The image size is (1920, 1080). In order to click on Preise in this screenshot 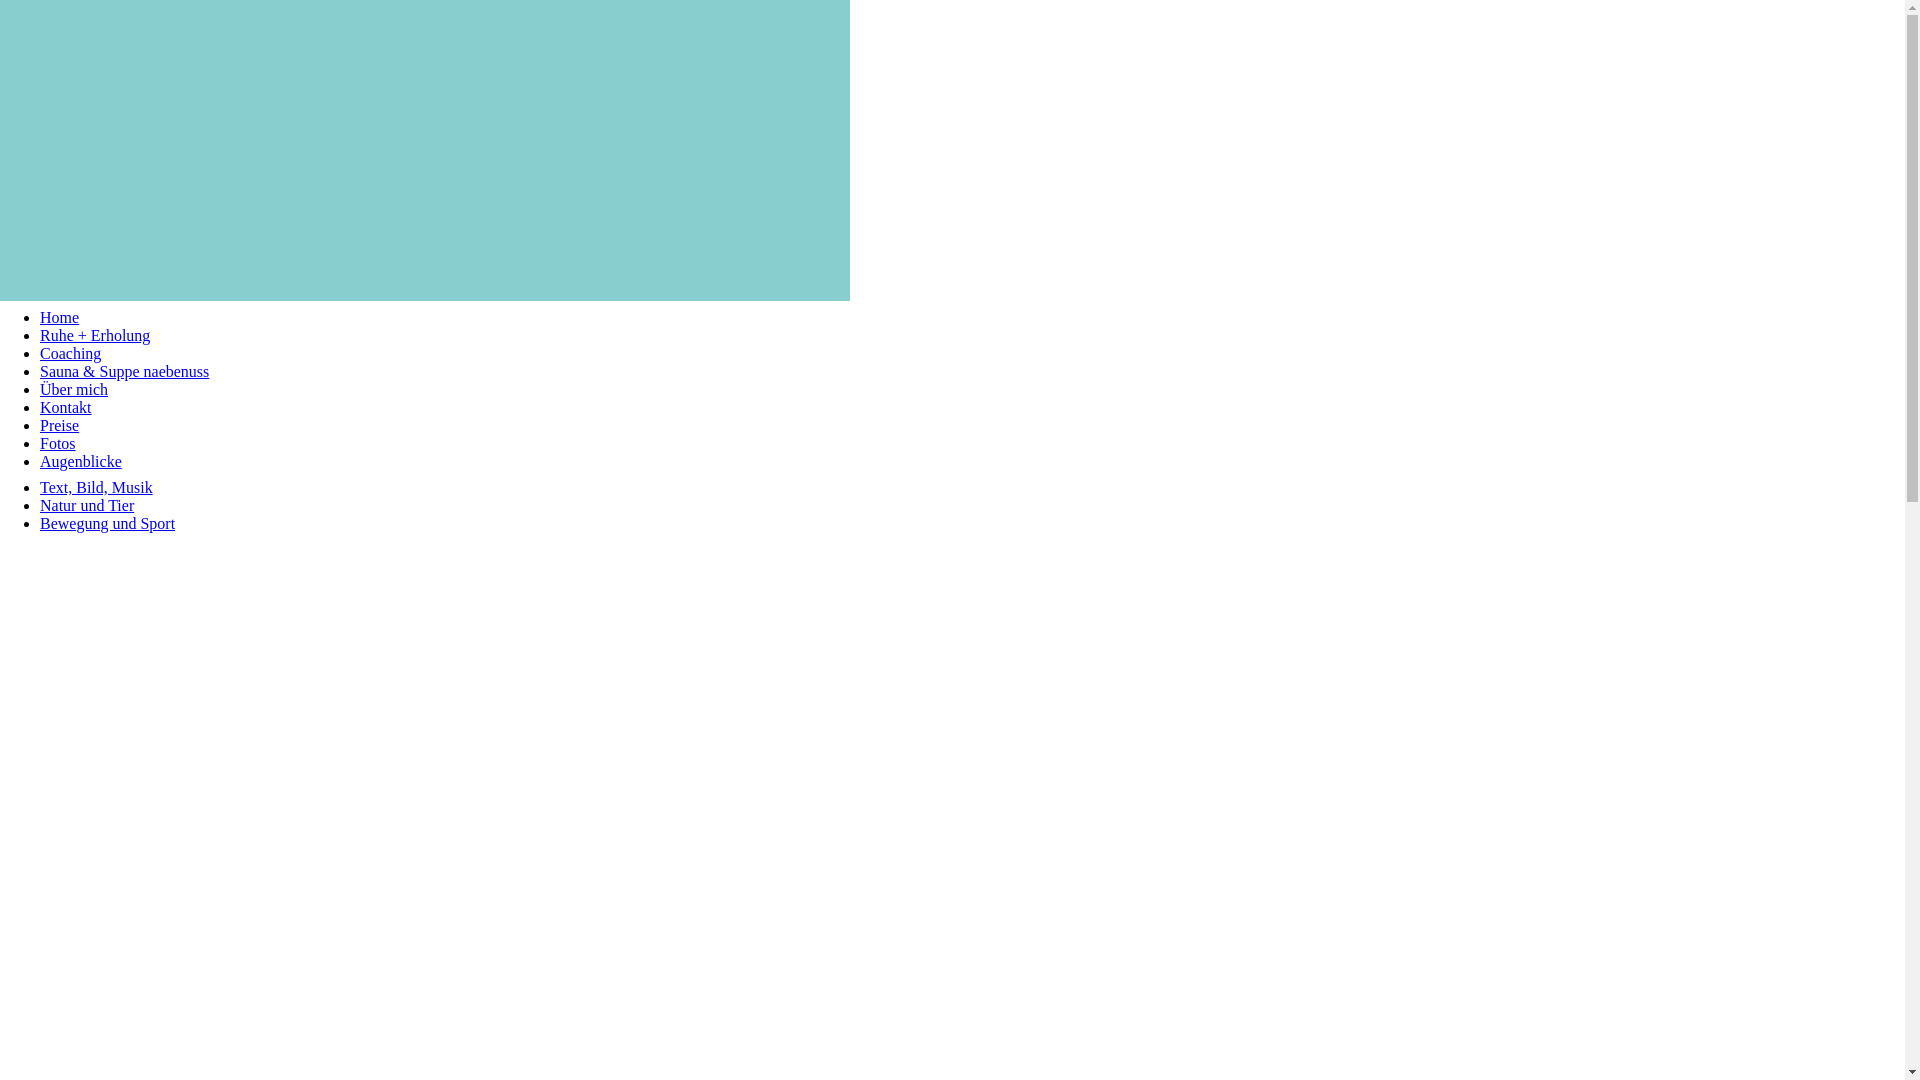, I will do `click(60, 426)`.